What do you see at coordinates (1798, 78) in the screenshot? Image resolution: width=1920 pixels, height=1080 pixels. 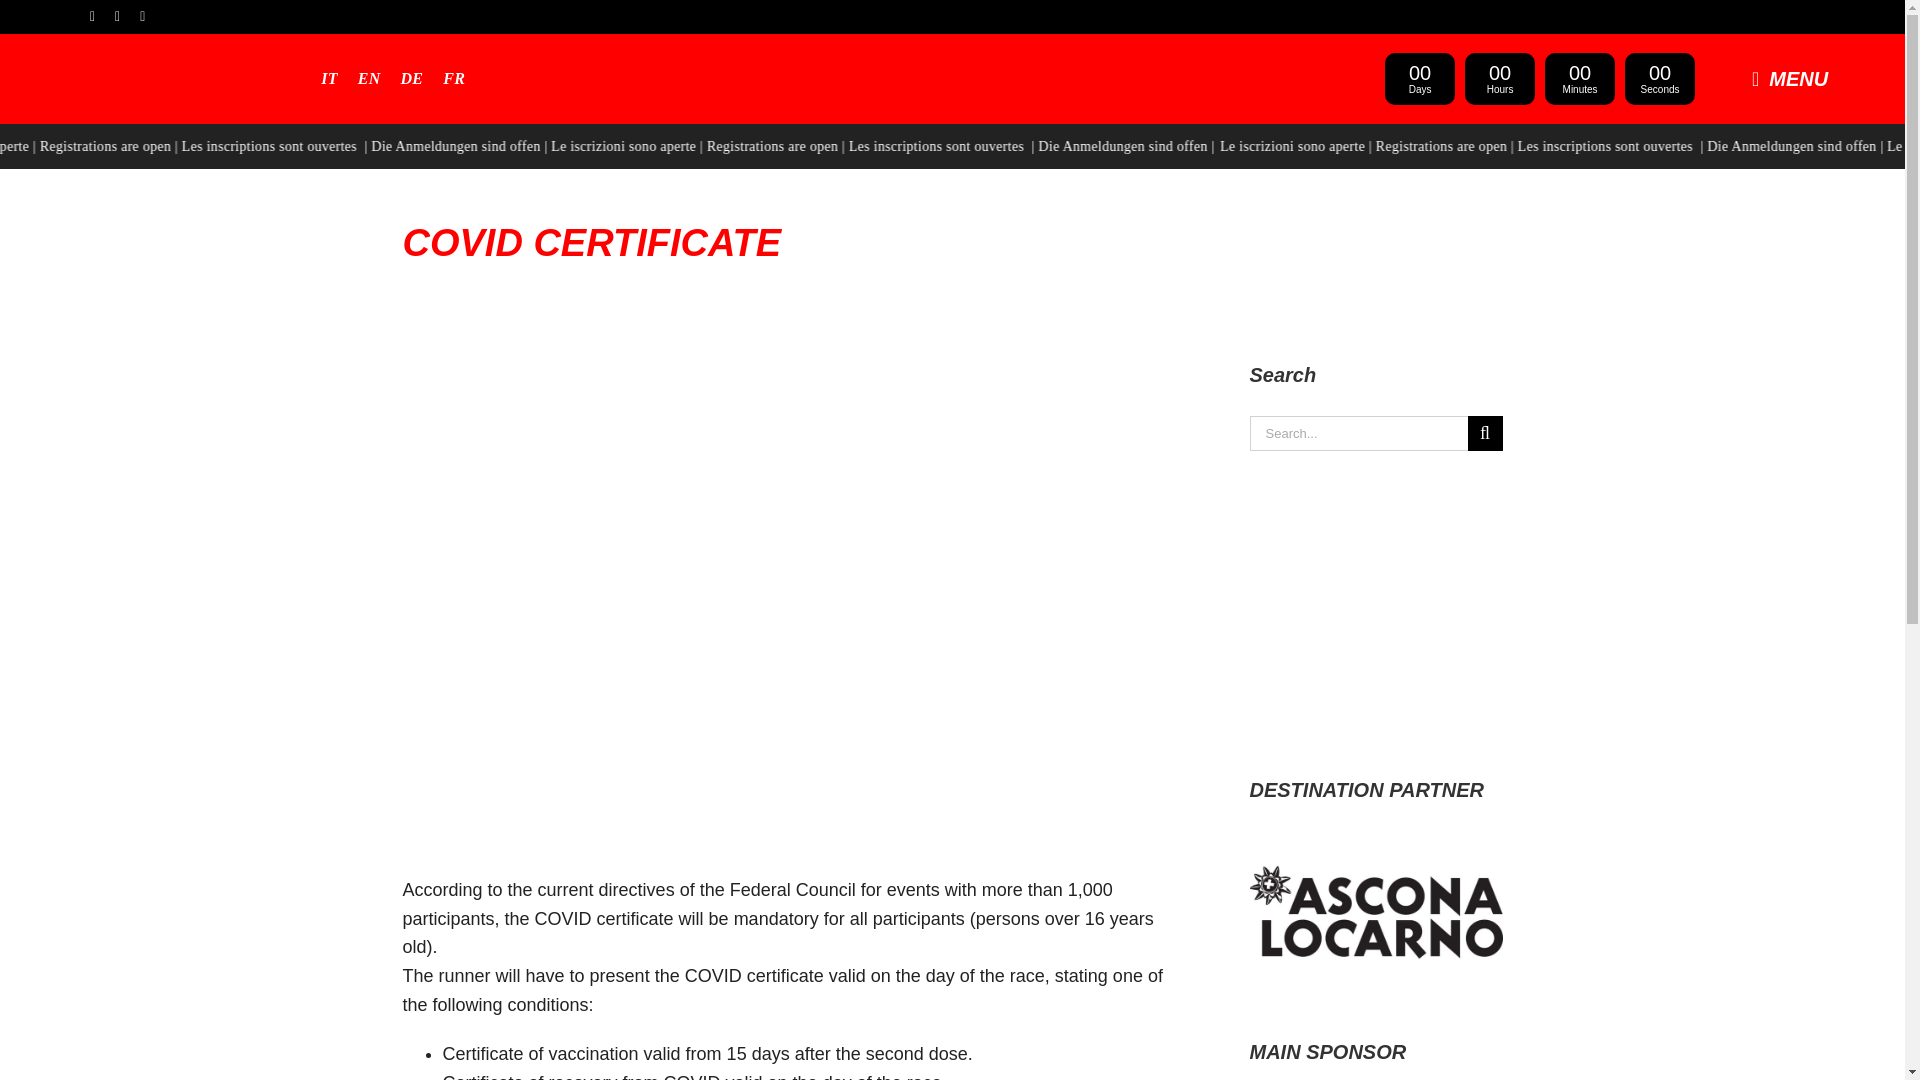 I see `MENU` at bounding box center [1798, 78].